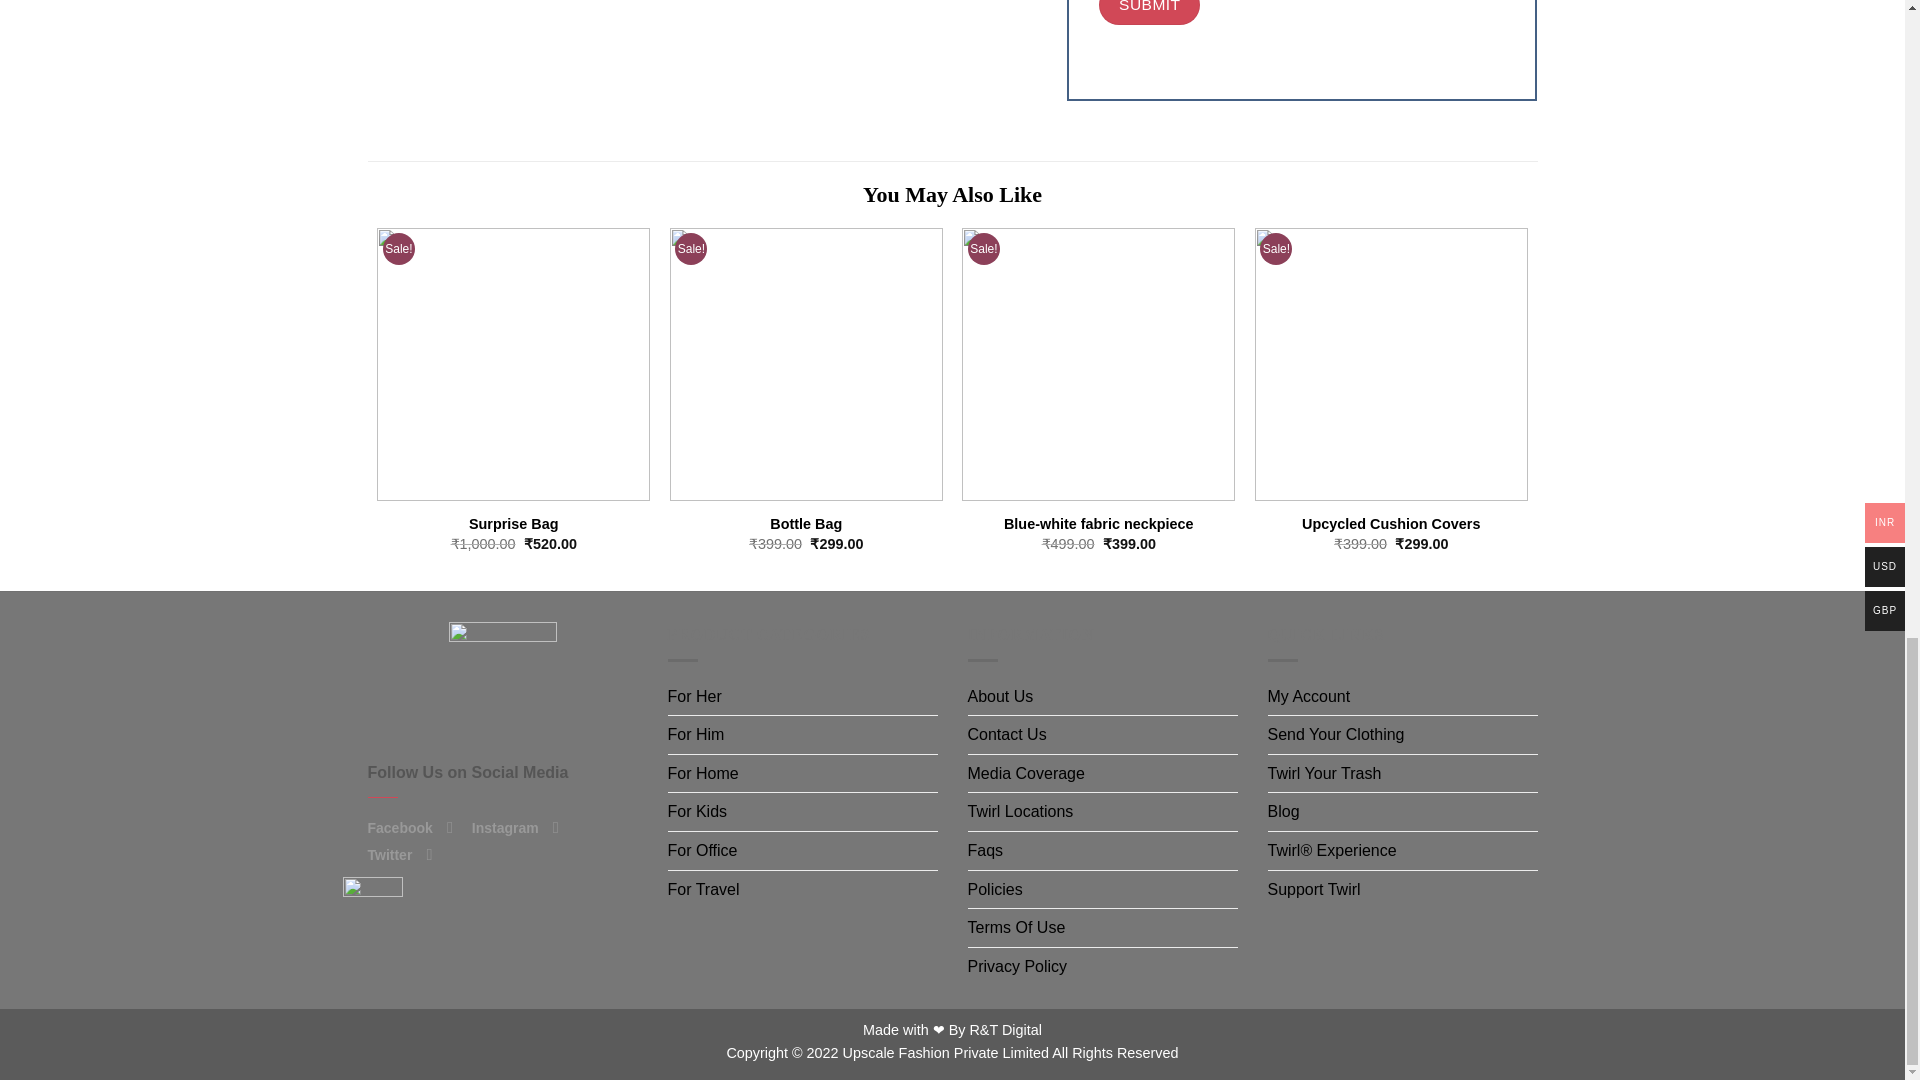 The width and height of the screenshot is (1920, 1080). Describe the element at coordinates (434, 853) in the screenshot. I see `Follow on Twitter` at that location.